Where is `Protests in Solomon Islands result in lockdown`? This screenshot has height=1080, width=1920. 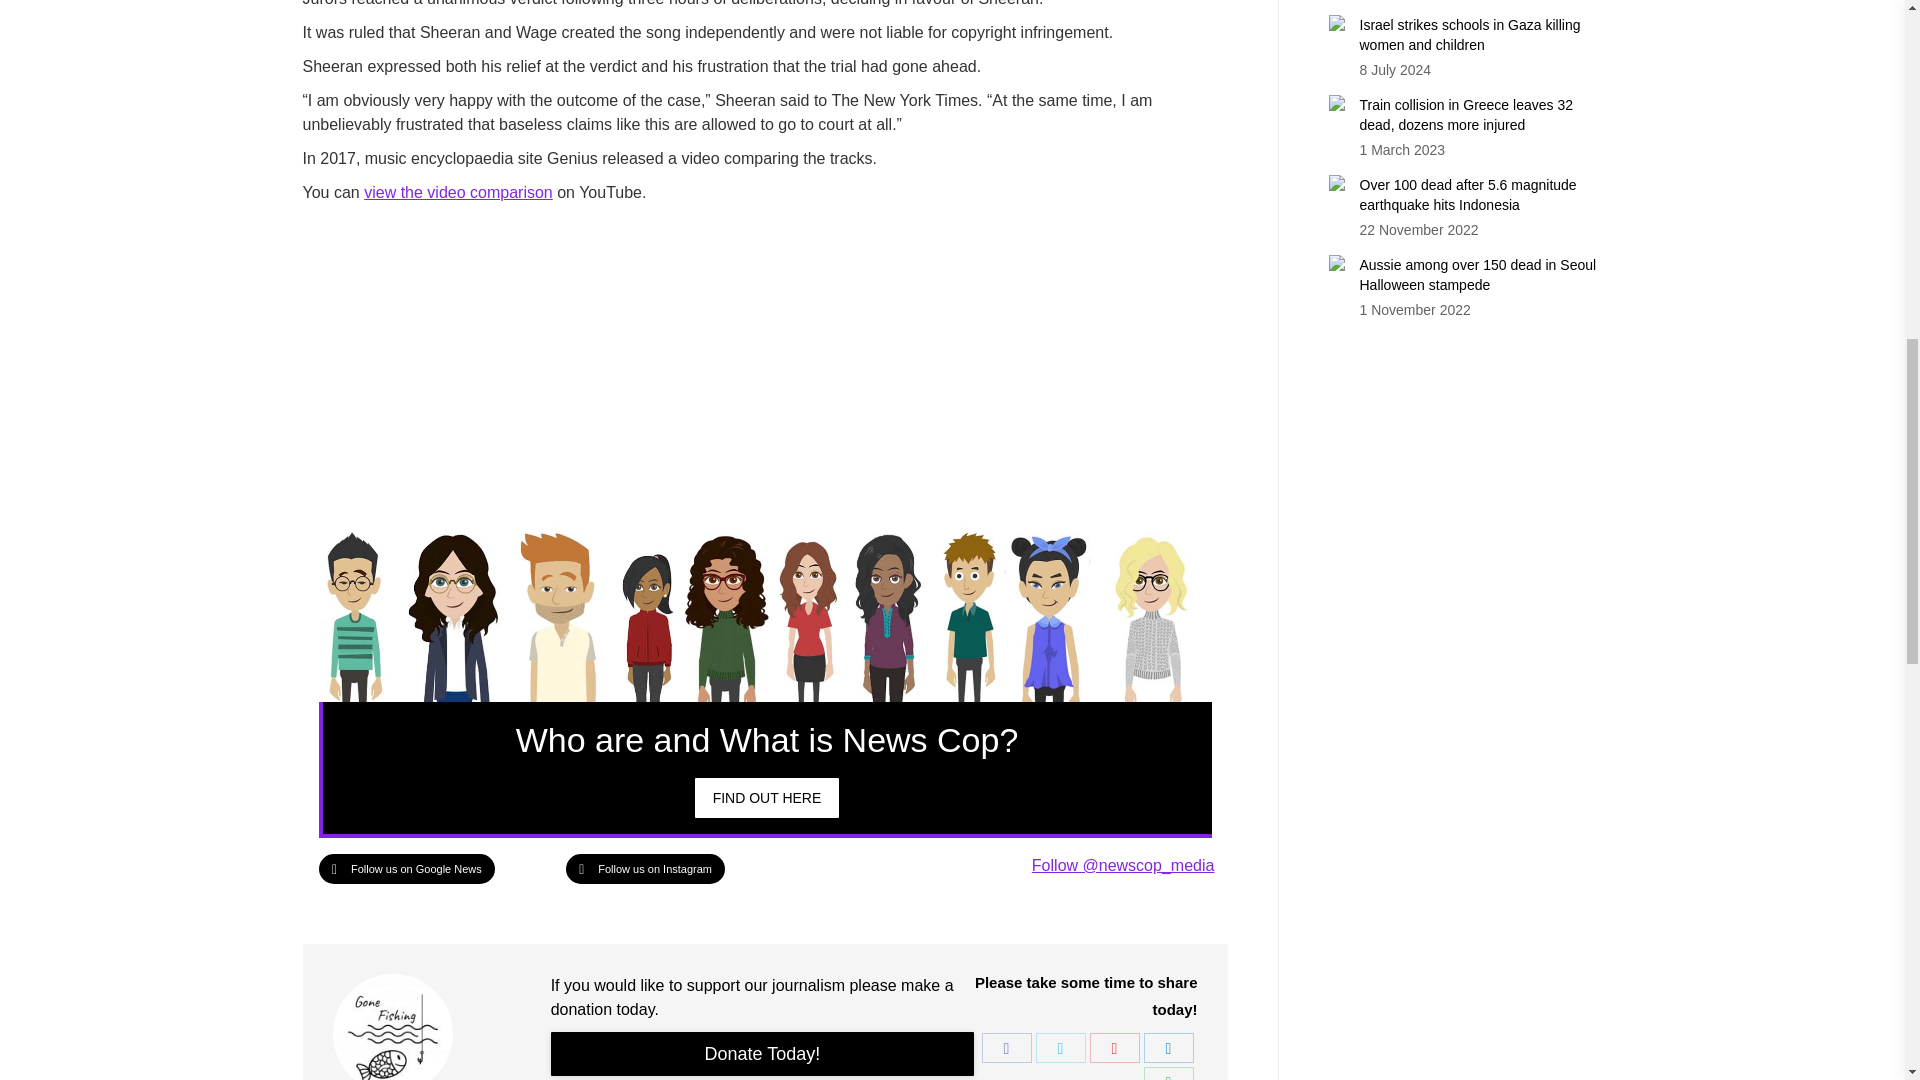 Protests in Solomon Islands result in lockdown is located at coordinates (768, 797).